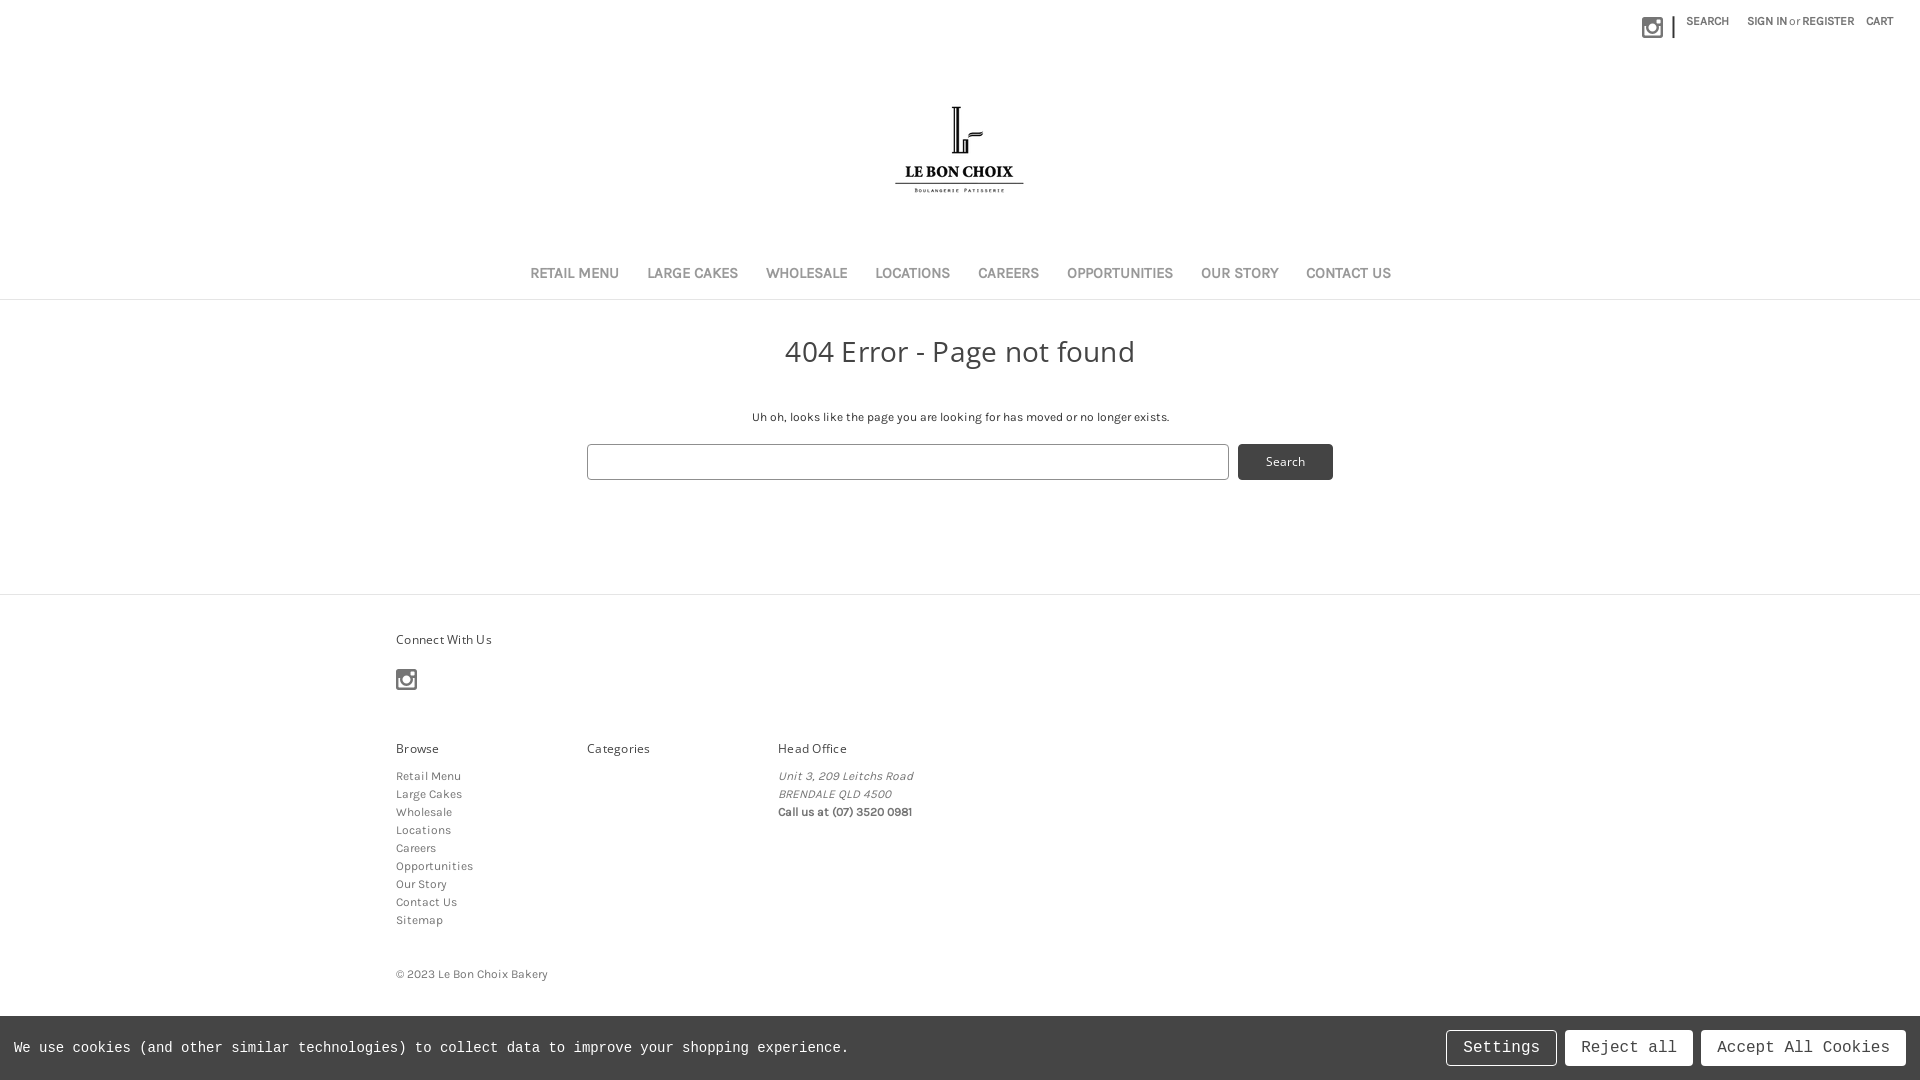 The width and height of the screenshot is (1920, 1080). What do you see at coordinates (420, 919) in the screenshot?
I see `Sitemap` at bounding box center [420, 919].